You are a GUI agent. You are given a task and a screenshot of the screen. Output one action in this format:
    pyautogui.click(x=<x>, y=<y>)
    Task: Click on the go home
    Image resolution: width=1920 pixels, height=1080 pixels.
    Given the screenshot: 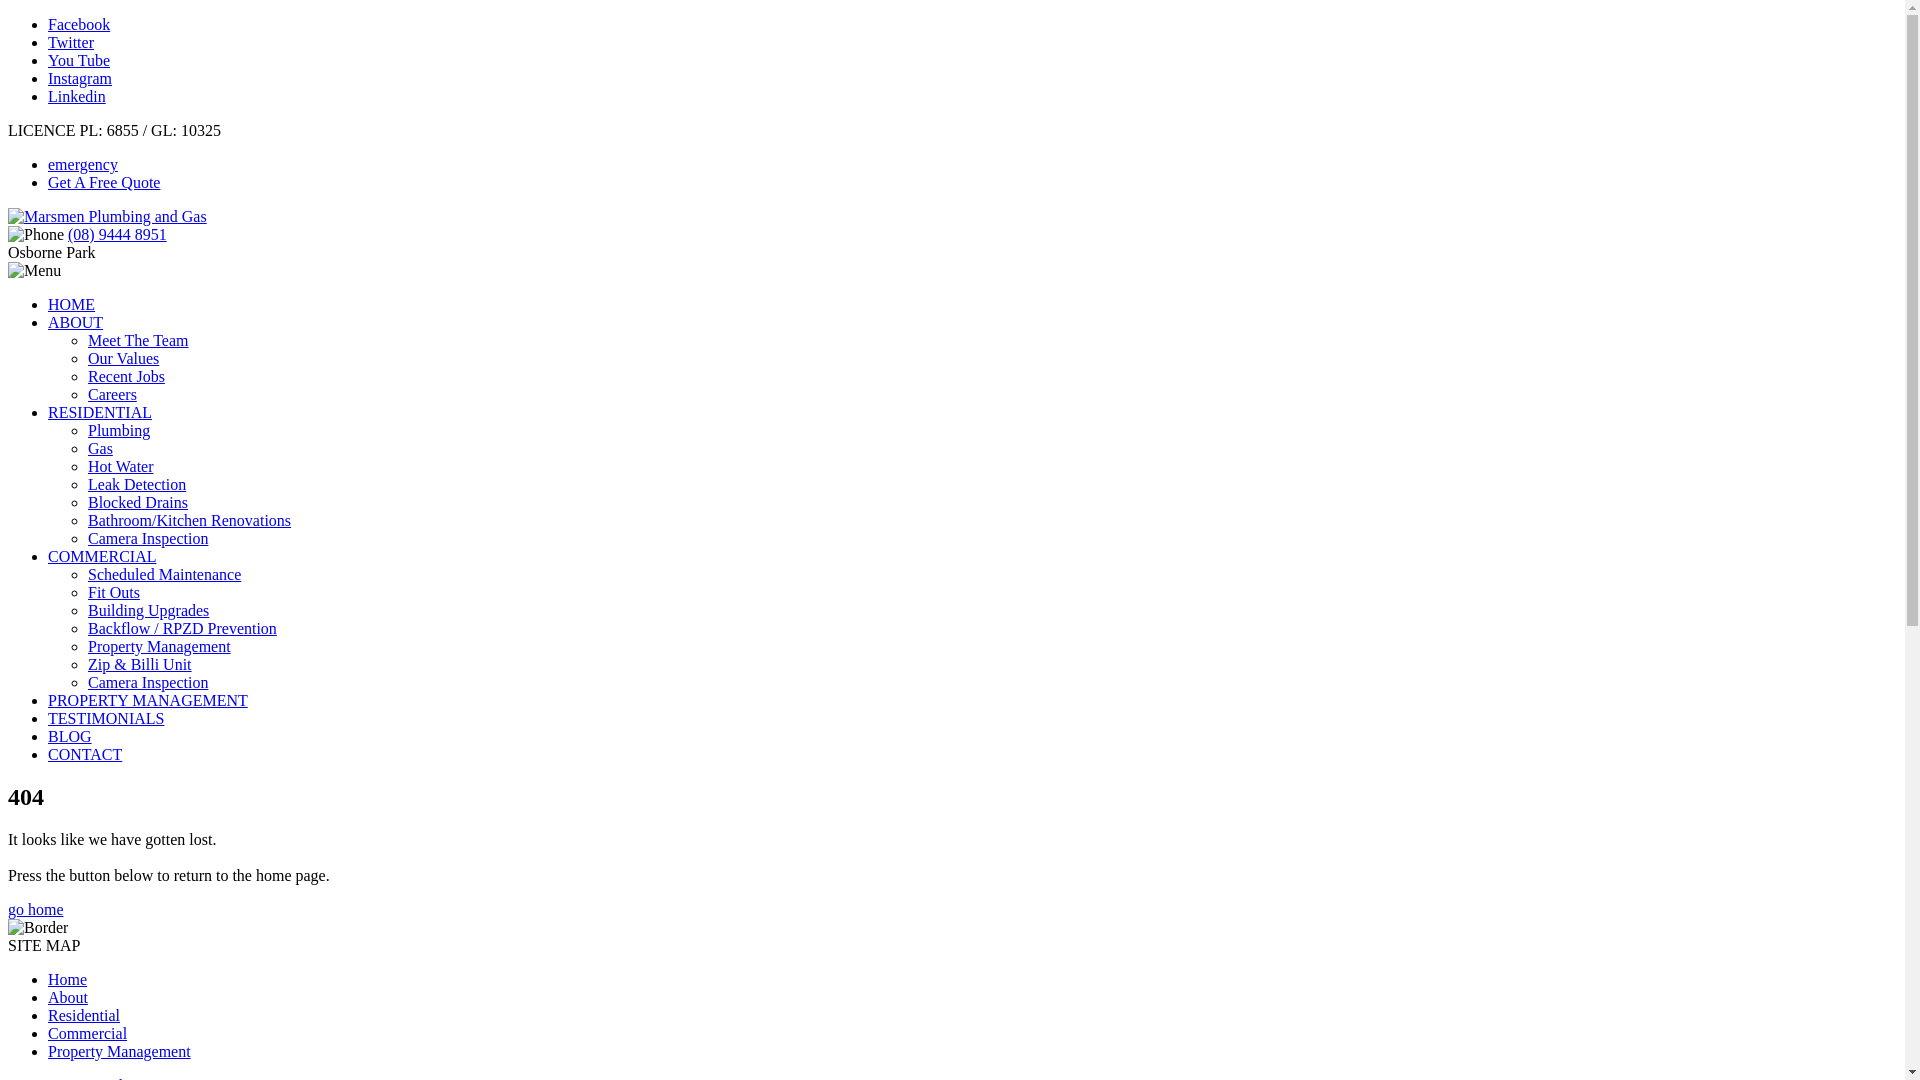 What is the action you would take?
    pyautogui.click(x=36, y=910)
    